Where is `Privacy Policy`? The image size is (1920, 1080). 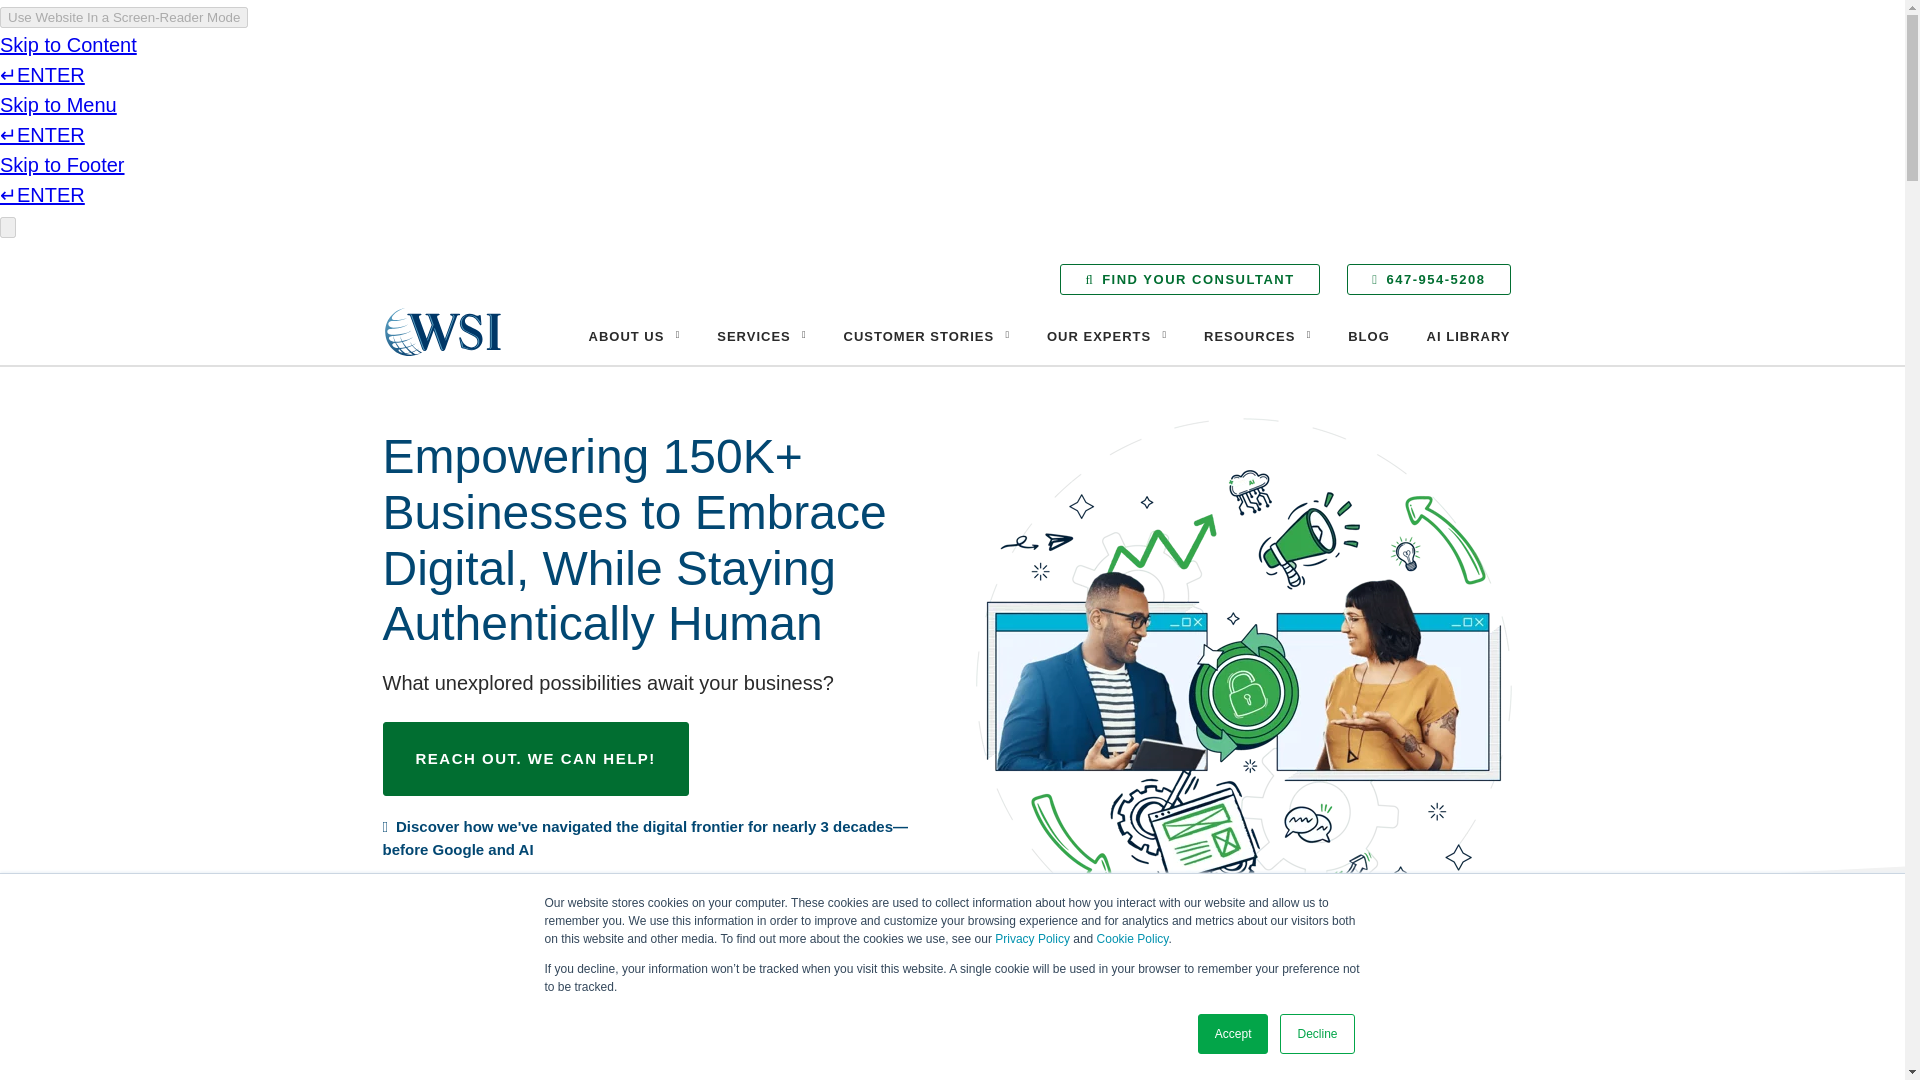 Privacy Policy is located at coordinates (1032, 939).